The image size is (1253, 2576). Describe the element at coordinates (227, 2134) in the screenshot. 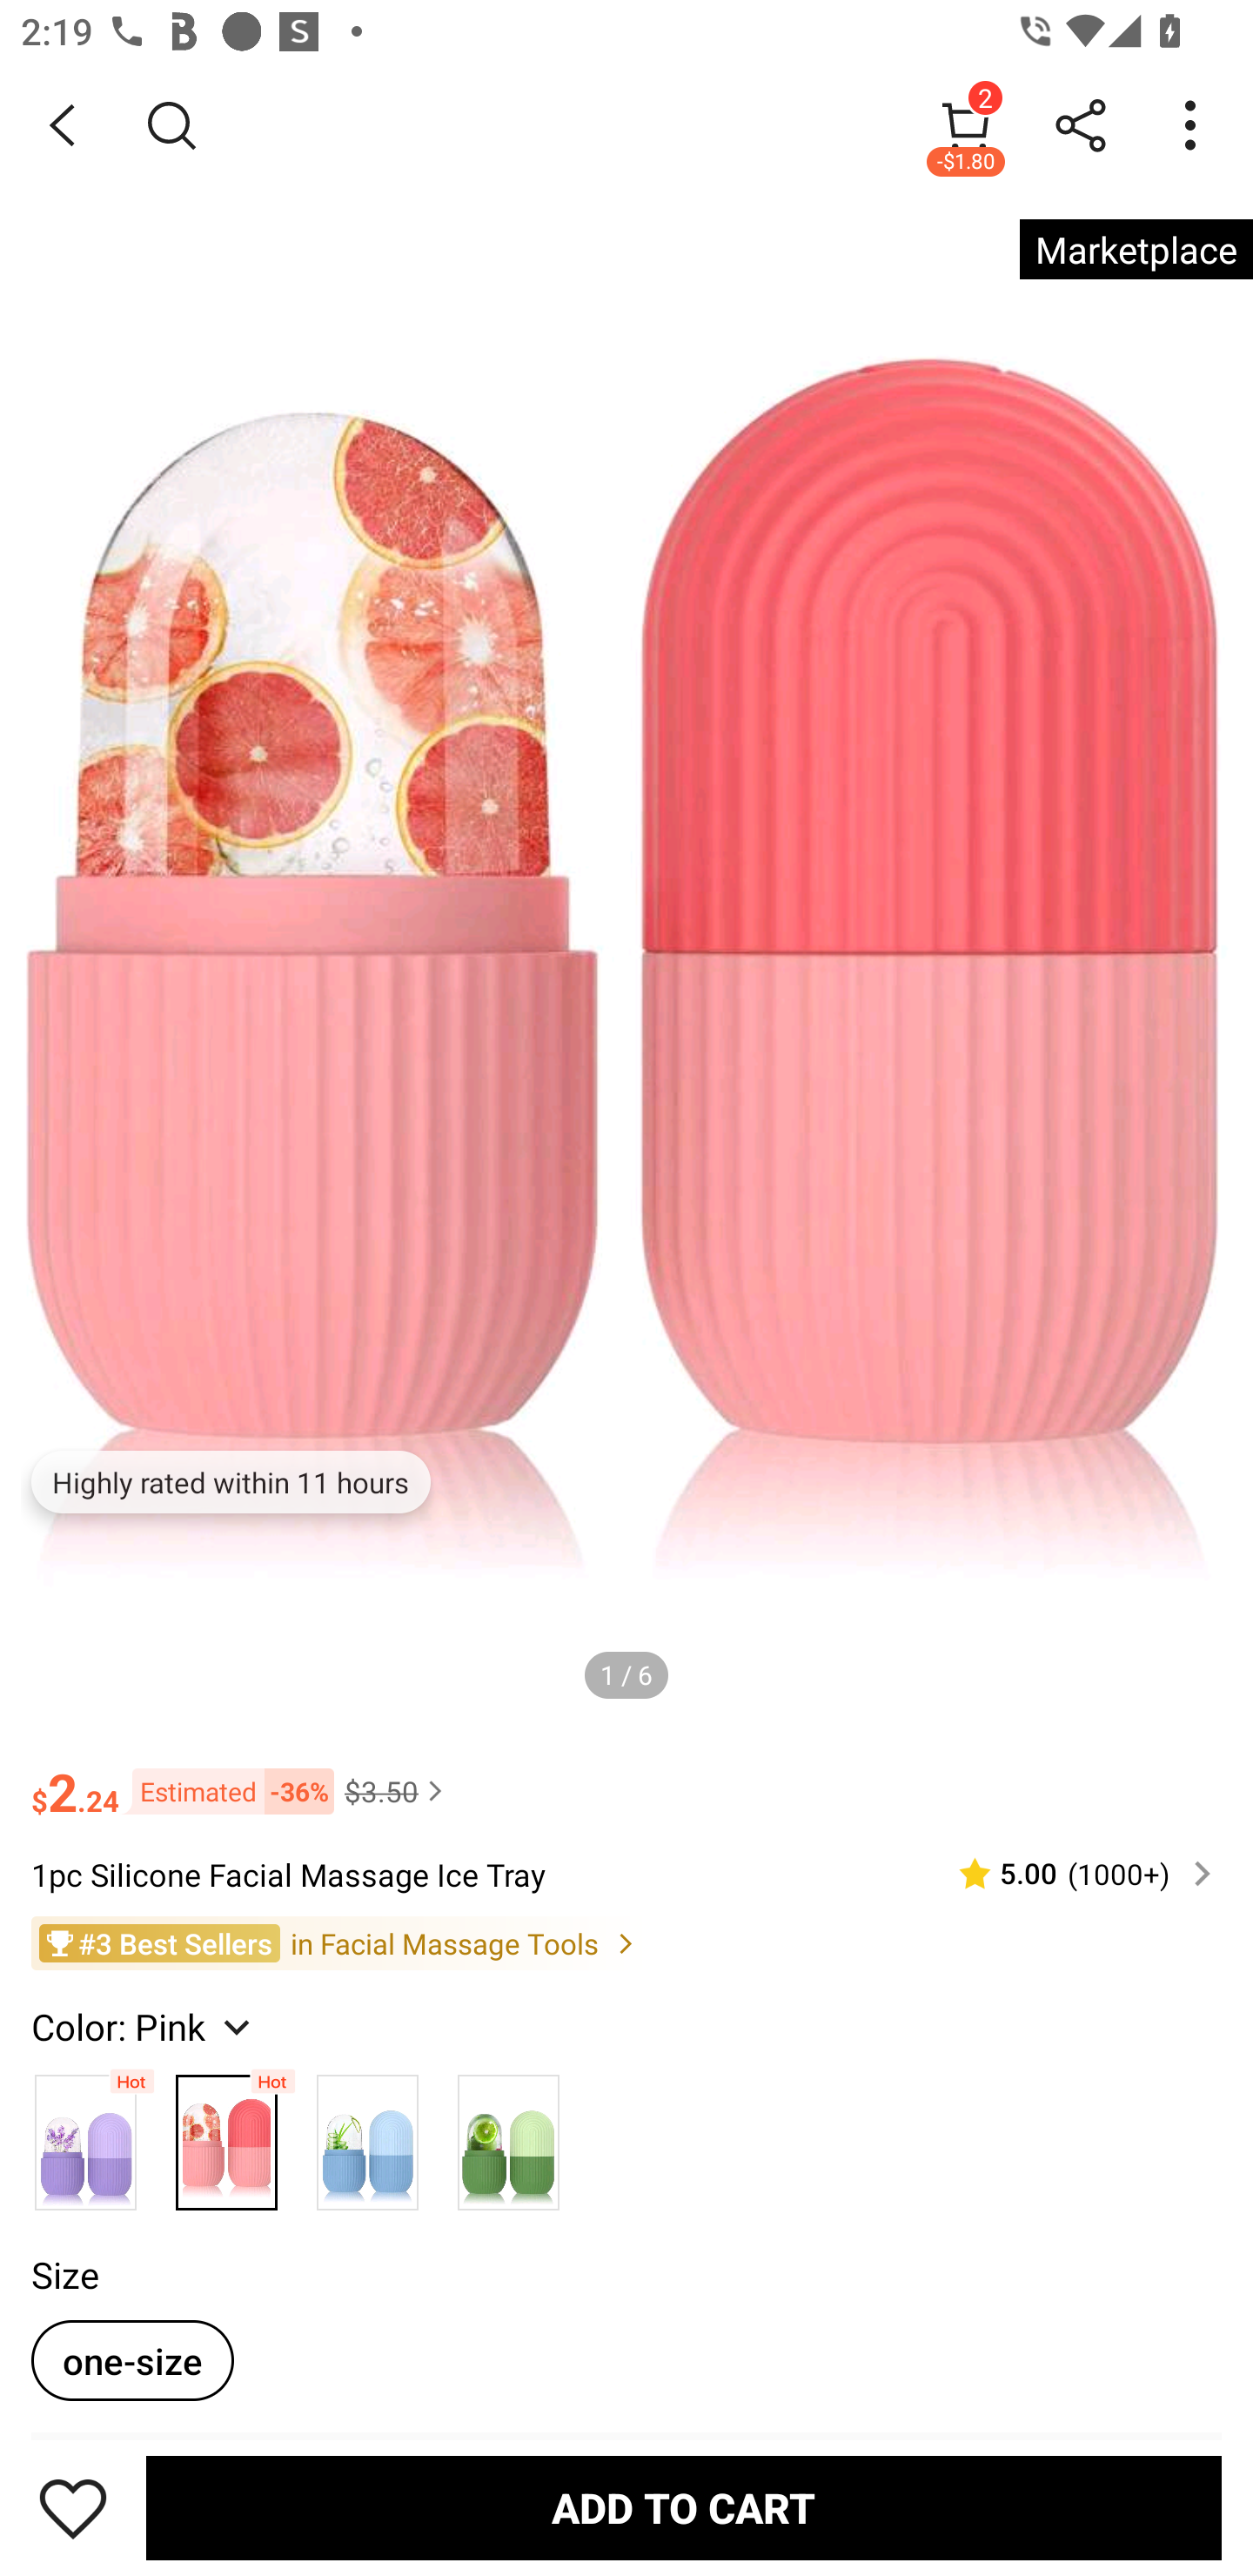

I see `Pink` at that location.